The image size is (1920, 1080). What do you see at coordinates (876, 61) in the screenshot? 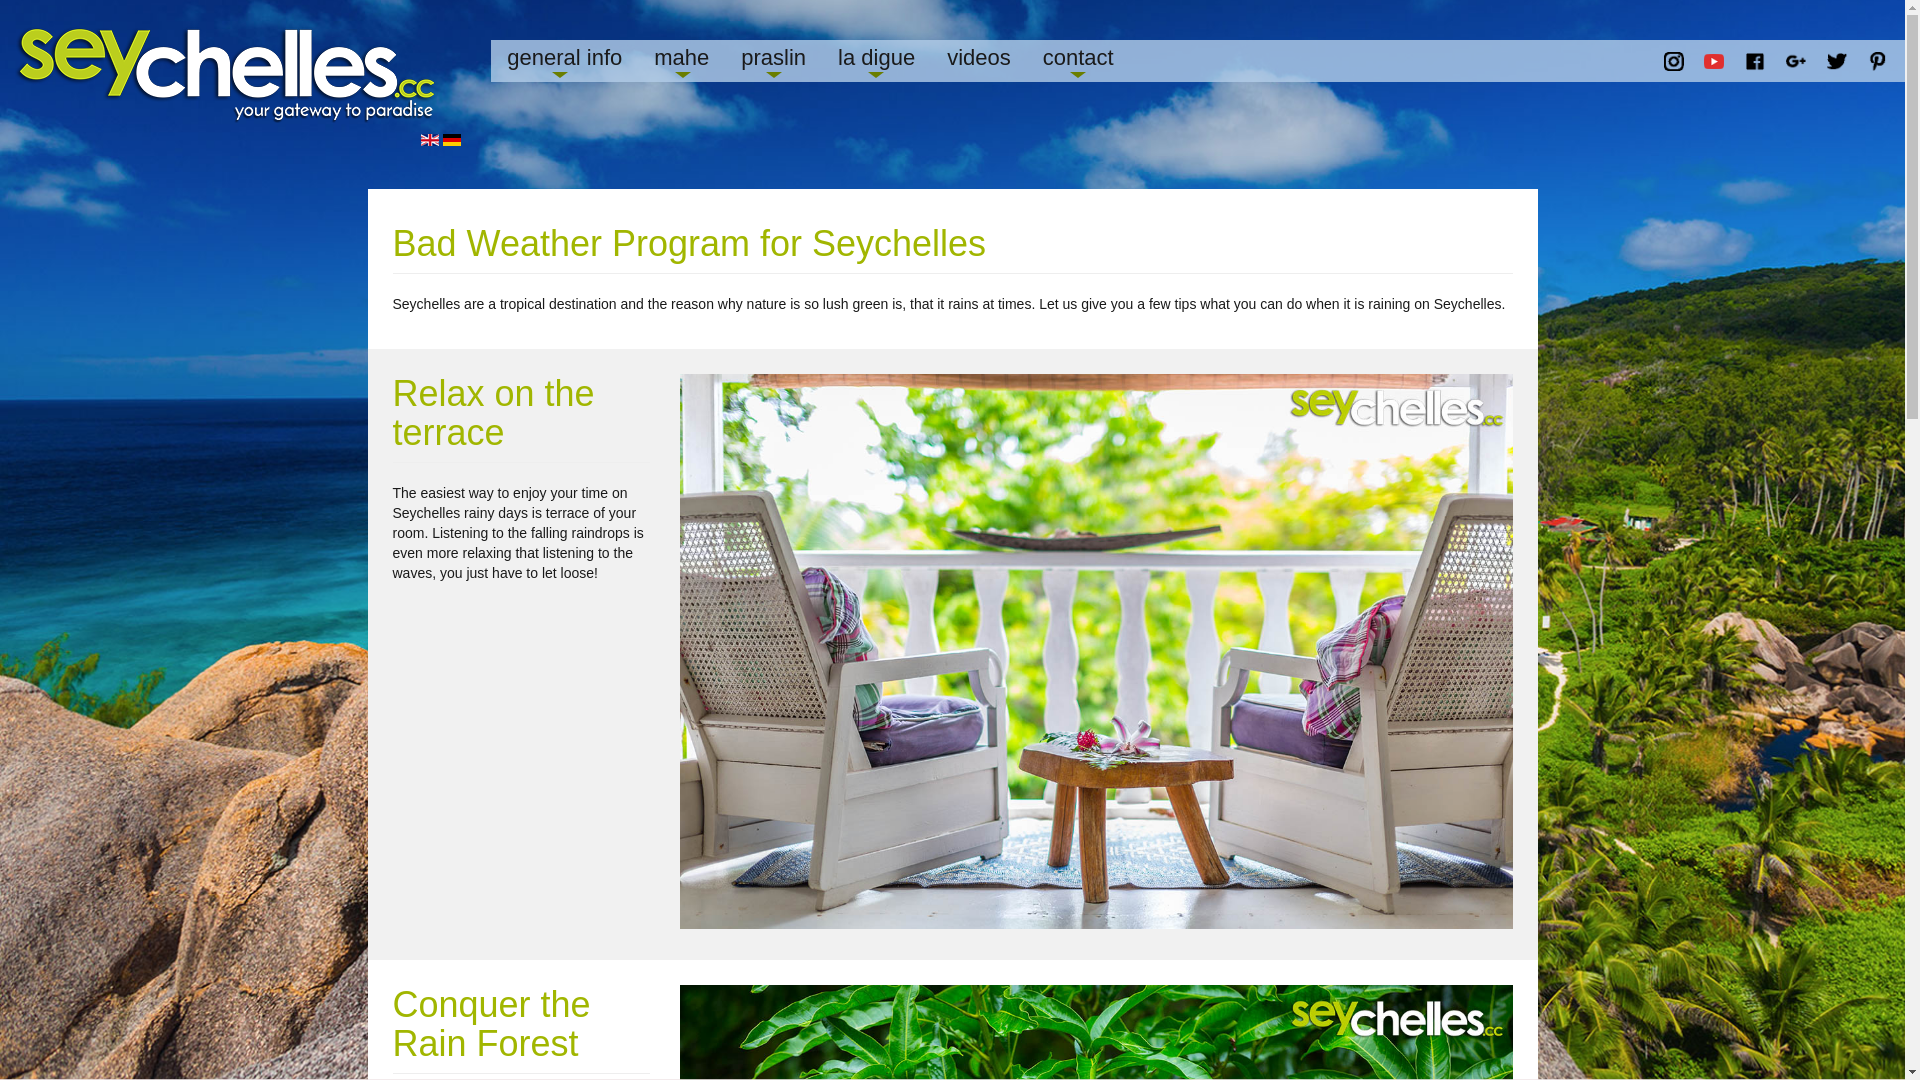
I see `la digue` at bounding box center [876, 61].